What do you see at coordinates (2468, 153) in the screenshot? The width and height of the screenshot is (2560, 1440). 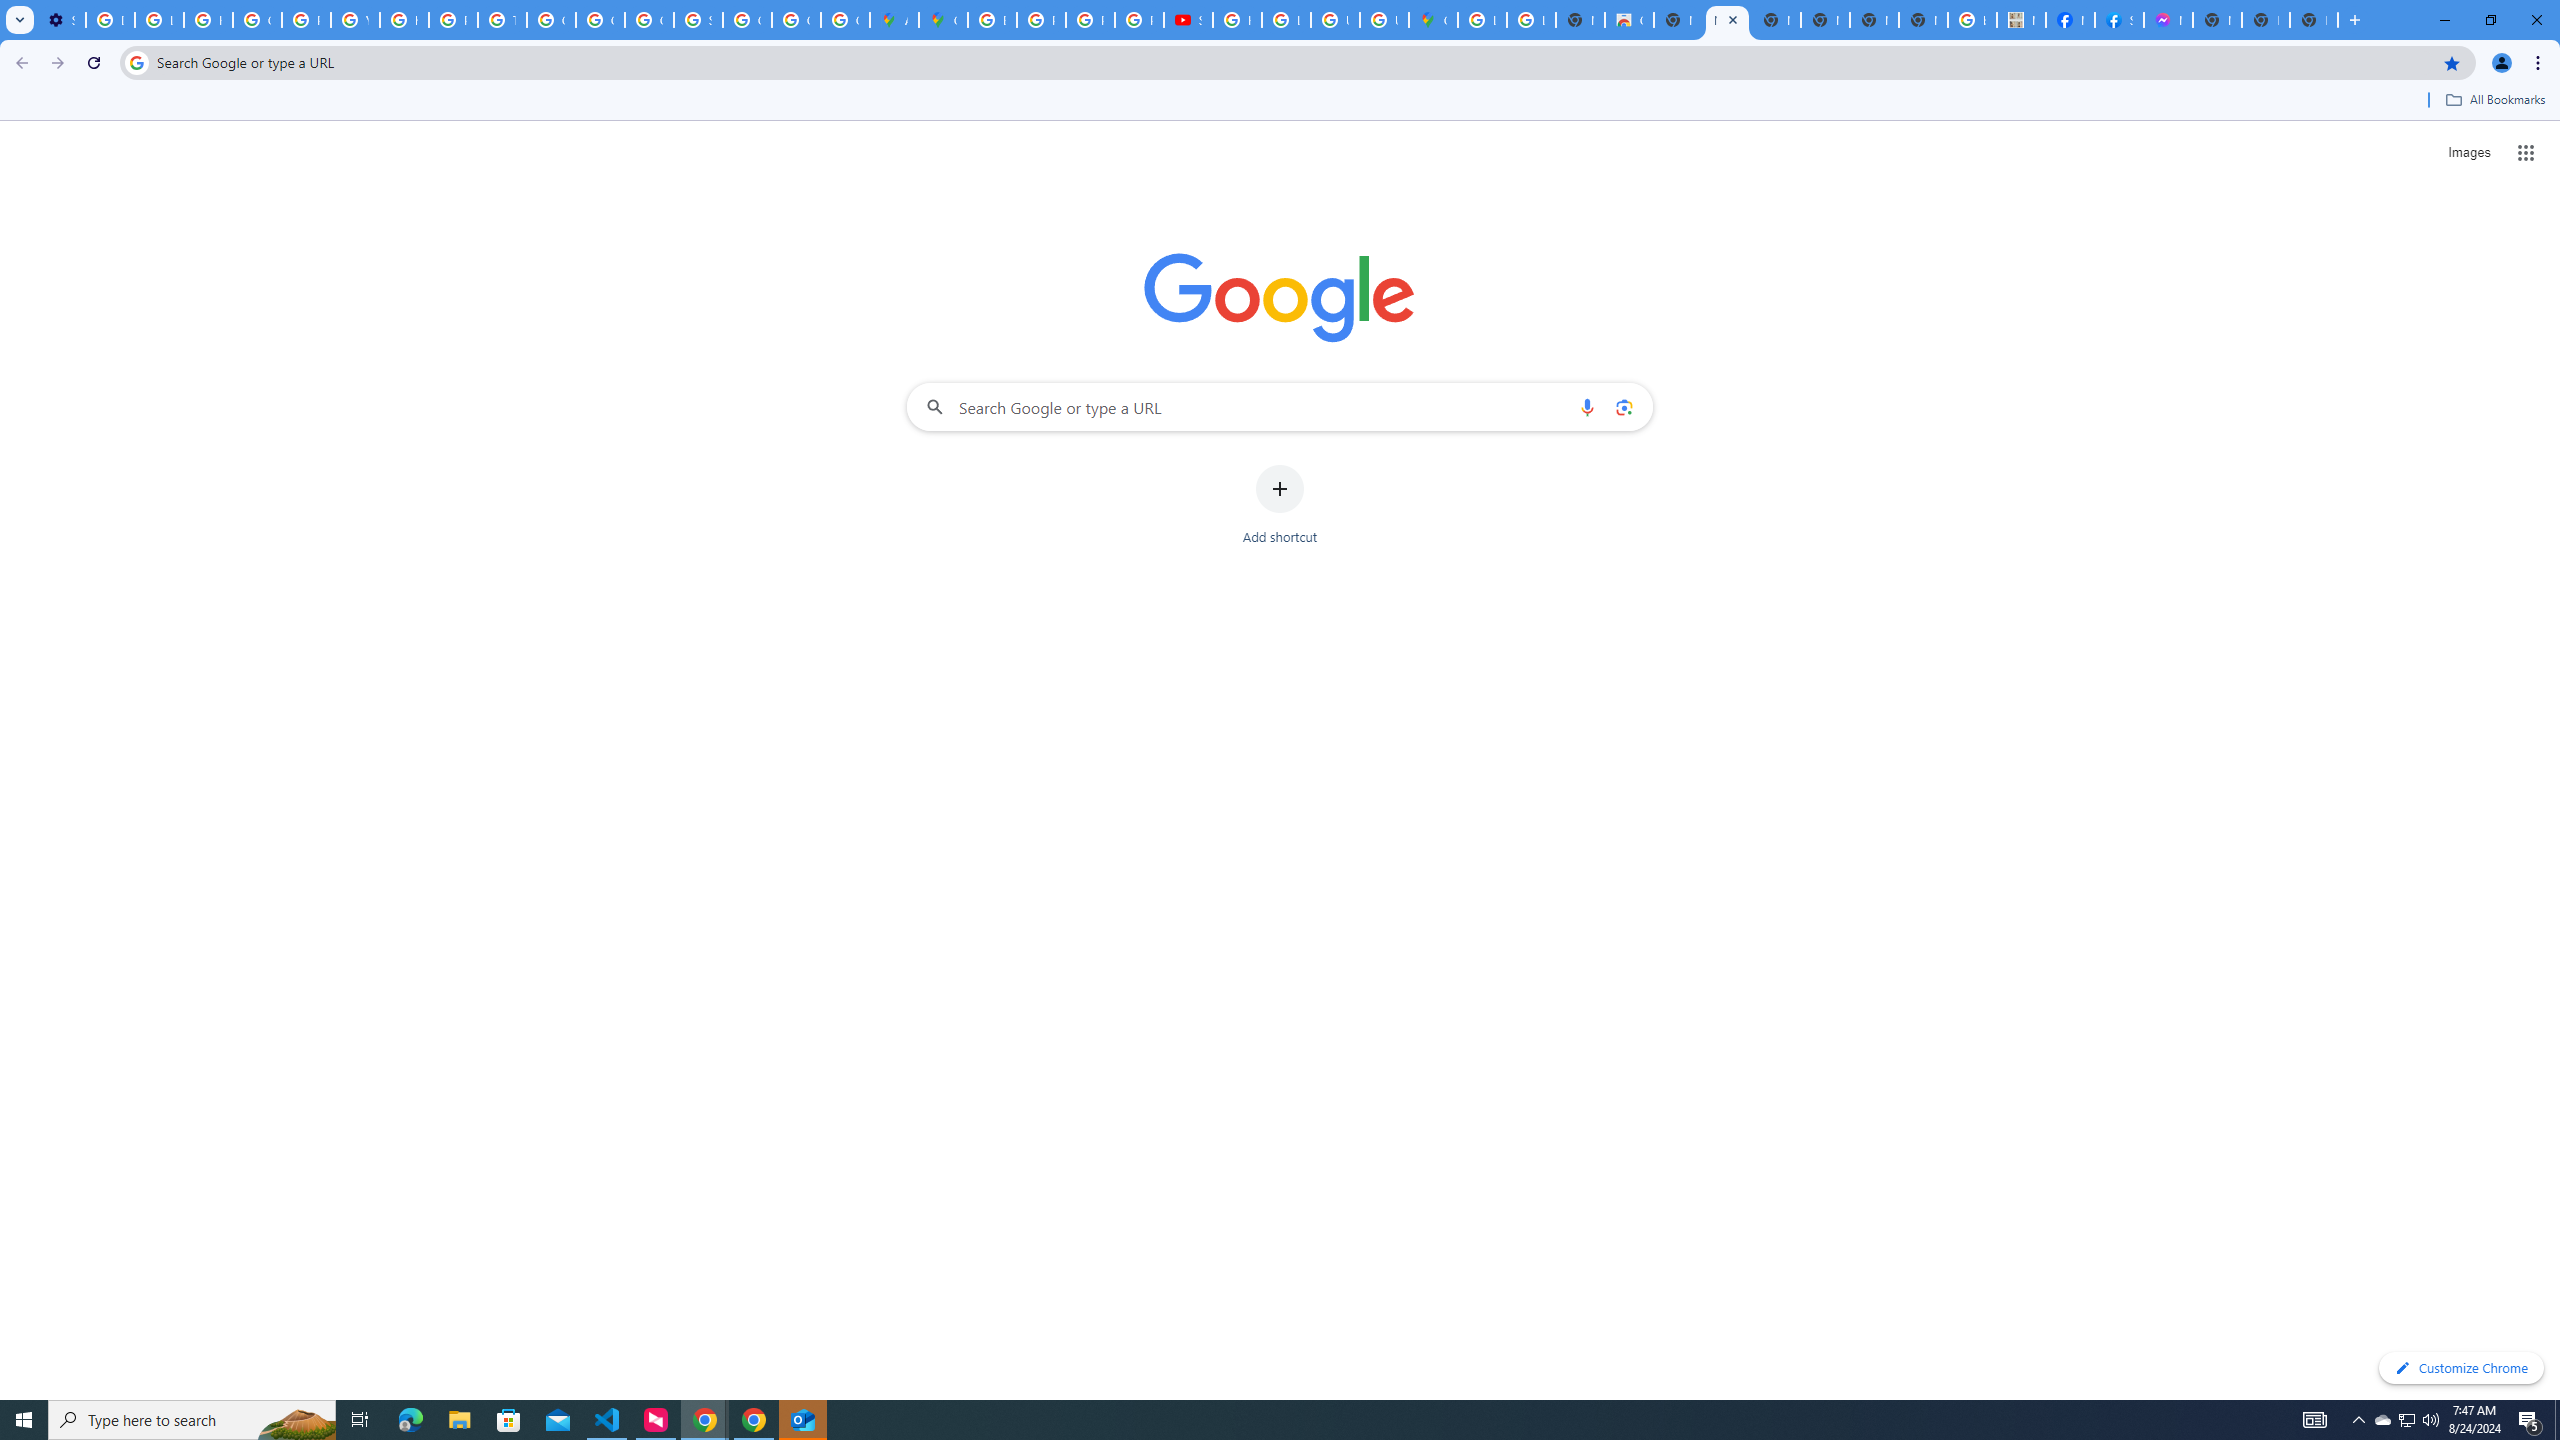 I see `Search for Images ` at bounding box center [2468, 153].